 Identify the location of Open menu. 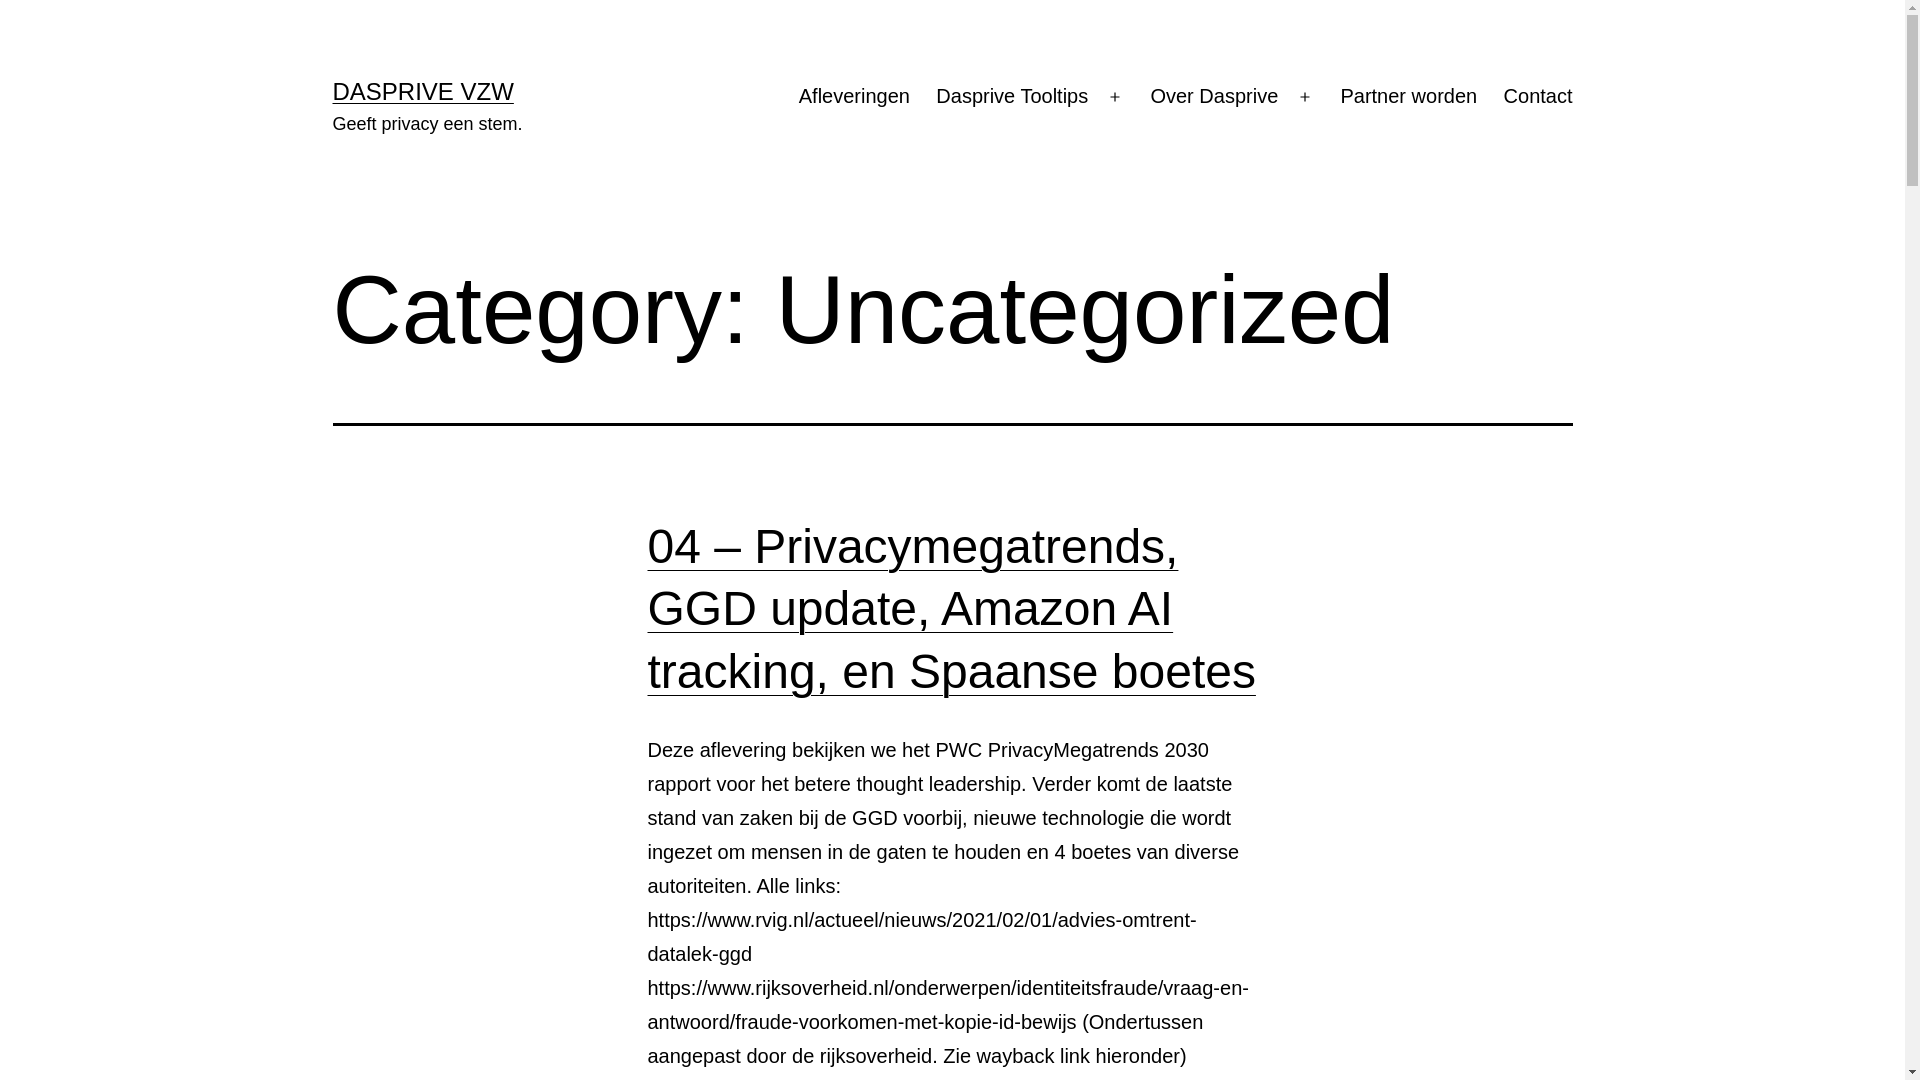
(1305, 97).